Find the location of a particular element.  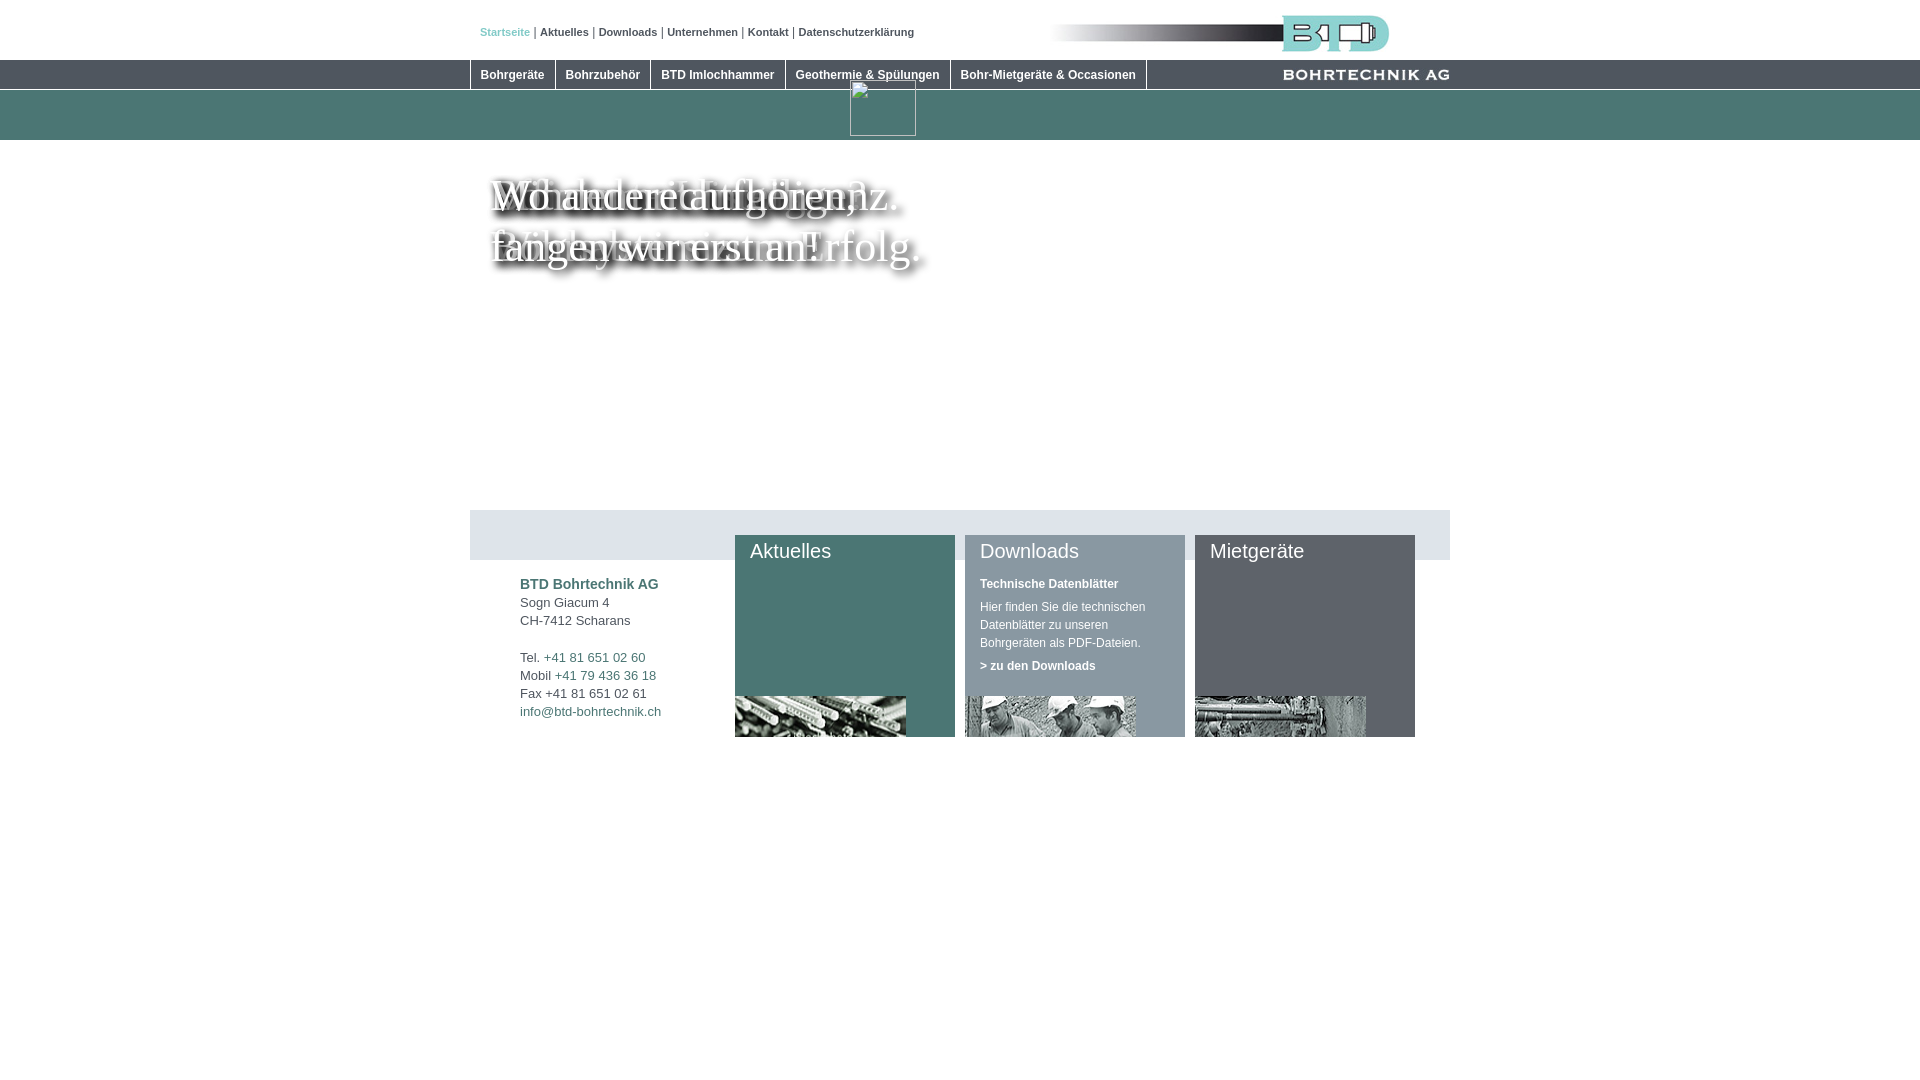

Aktuelles is located at coordinates (564, 32).